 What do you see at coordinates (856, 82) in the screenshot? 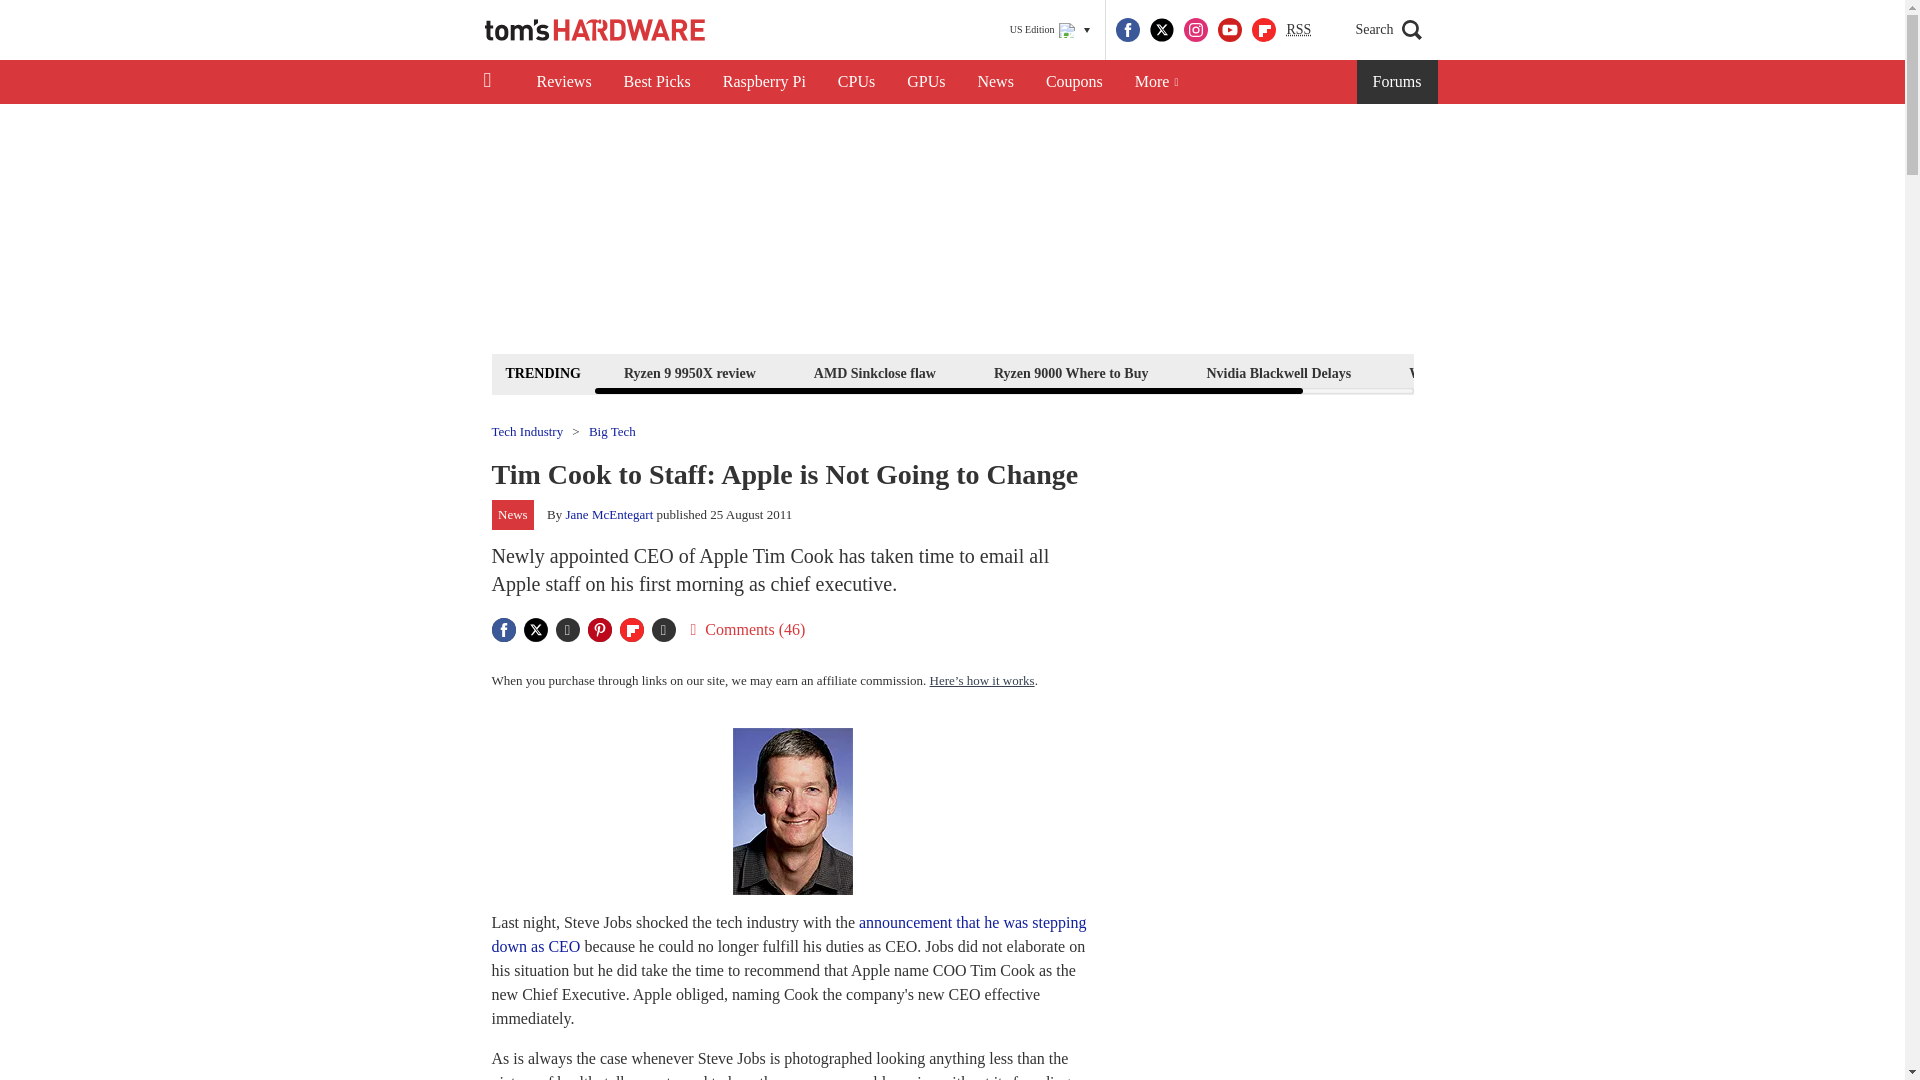
I see `CPUs` at bounding box center [856, 82].